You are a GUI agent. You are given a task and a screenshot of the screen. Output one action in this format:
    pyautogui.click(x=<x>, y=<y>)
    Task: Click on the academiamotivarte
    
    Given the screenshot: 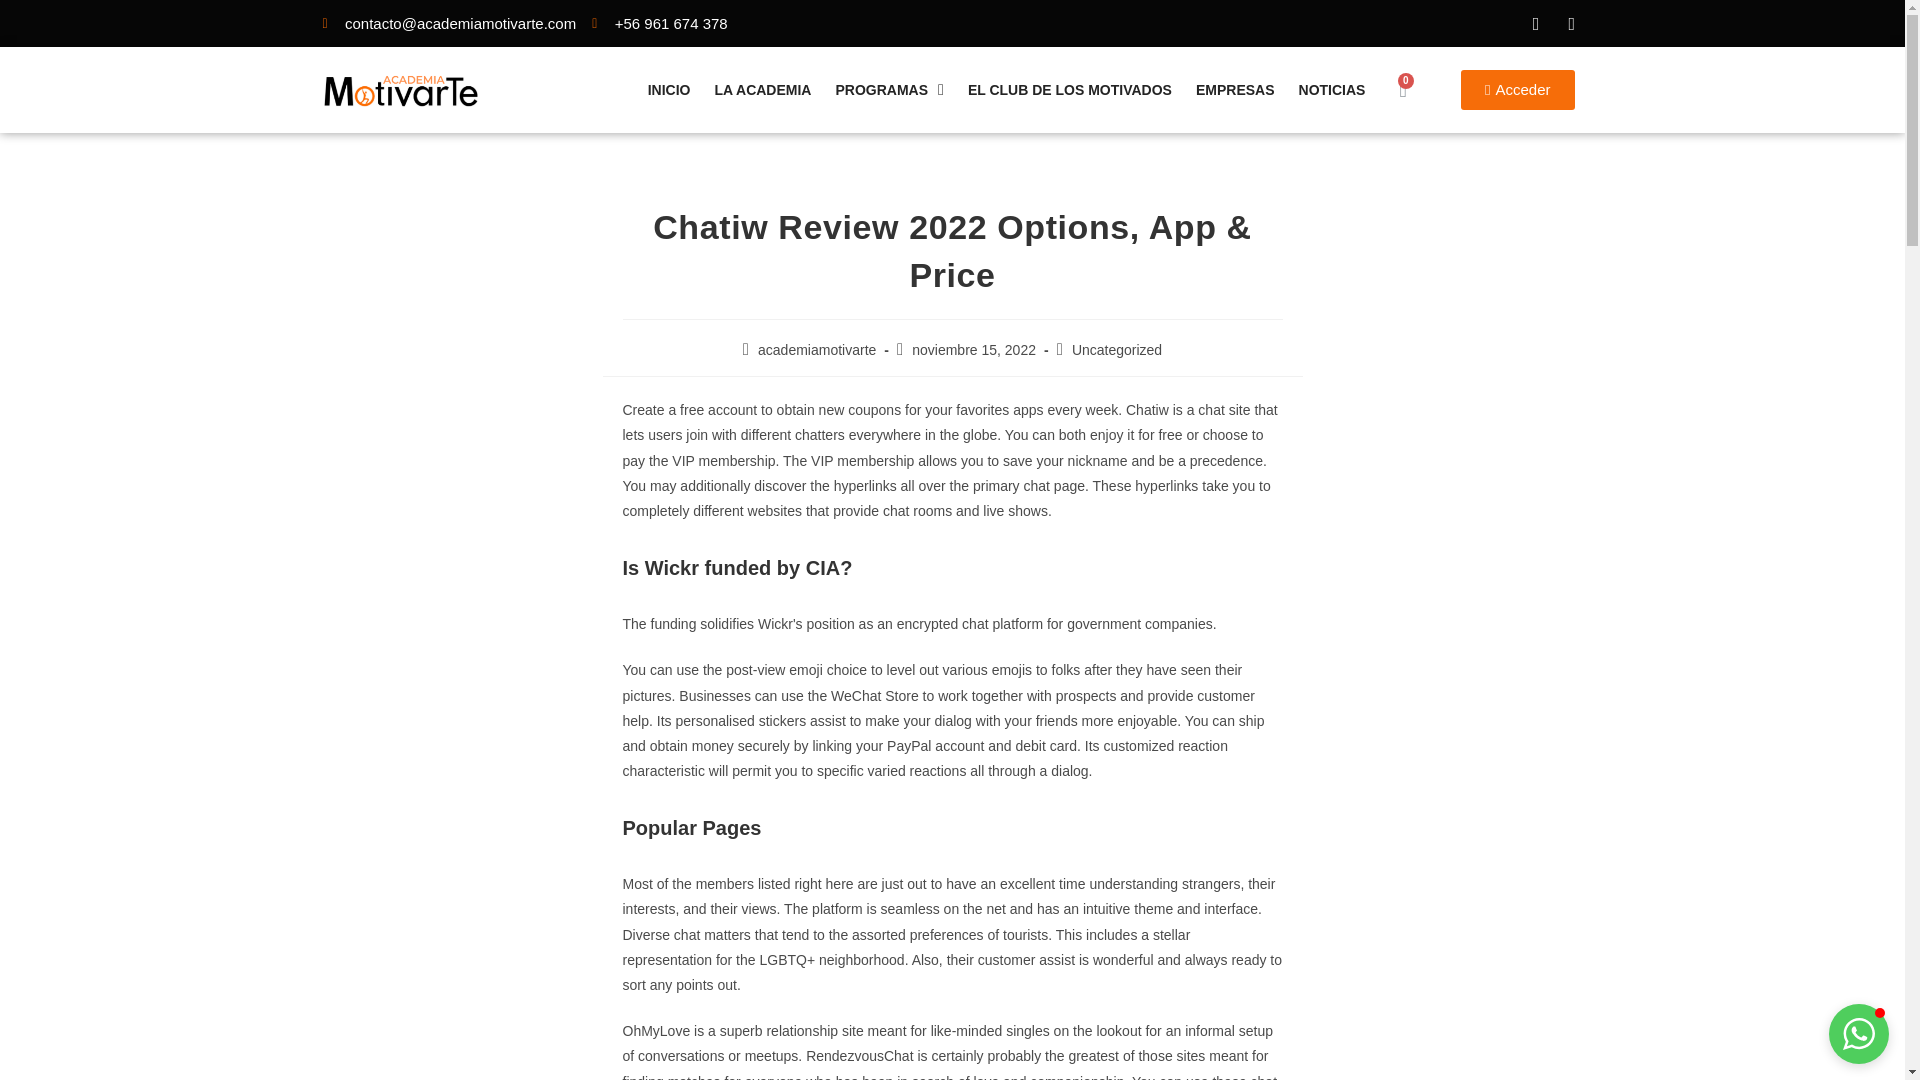 What is the action you would take?
    pyautogui.click(x=816, y=350)
    